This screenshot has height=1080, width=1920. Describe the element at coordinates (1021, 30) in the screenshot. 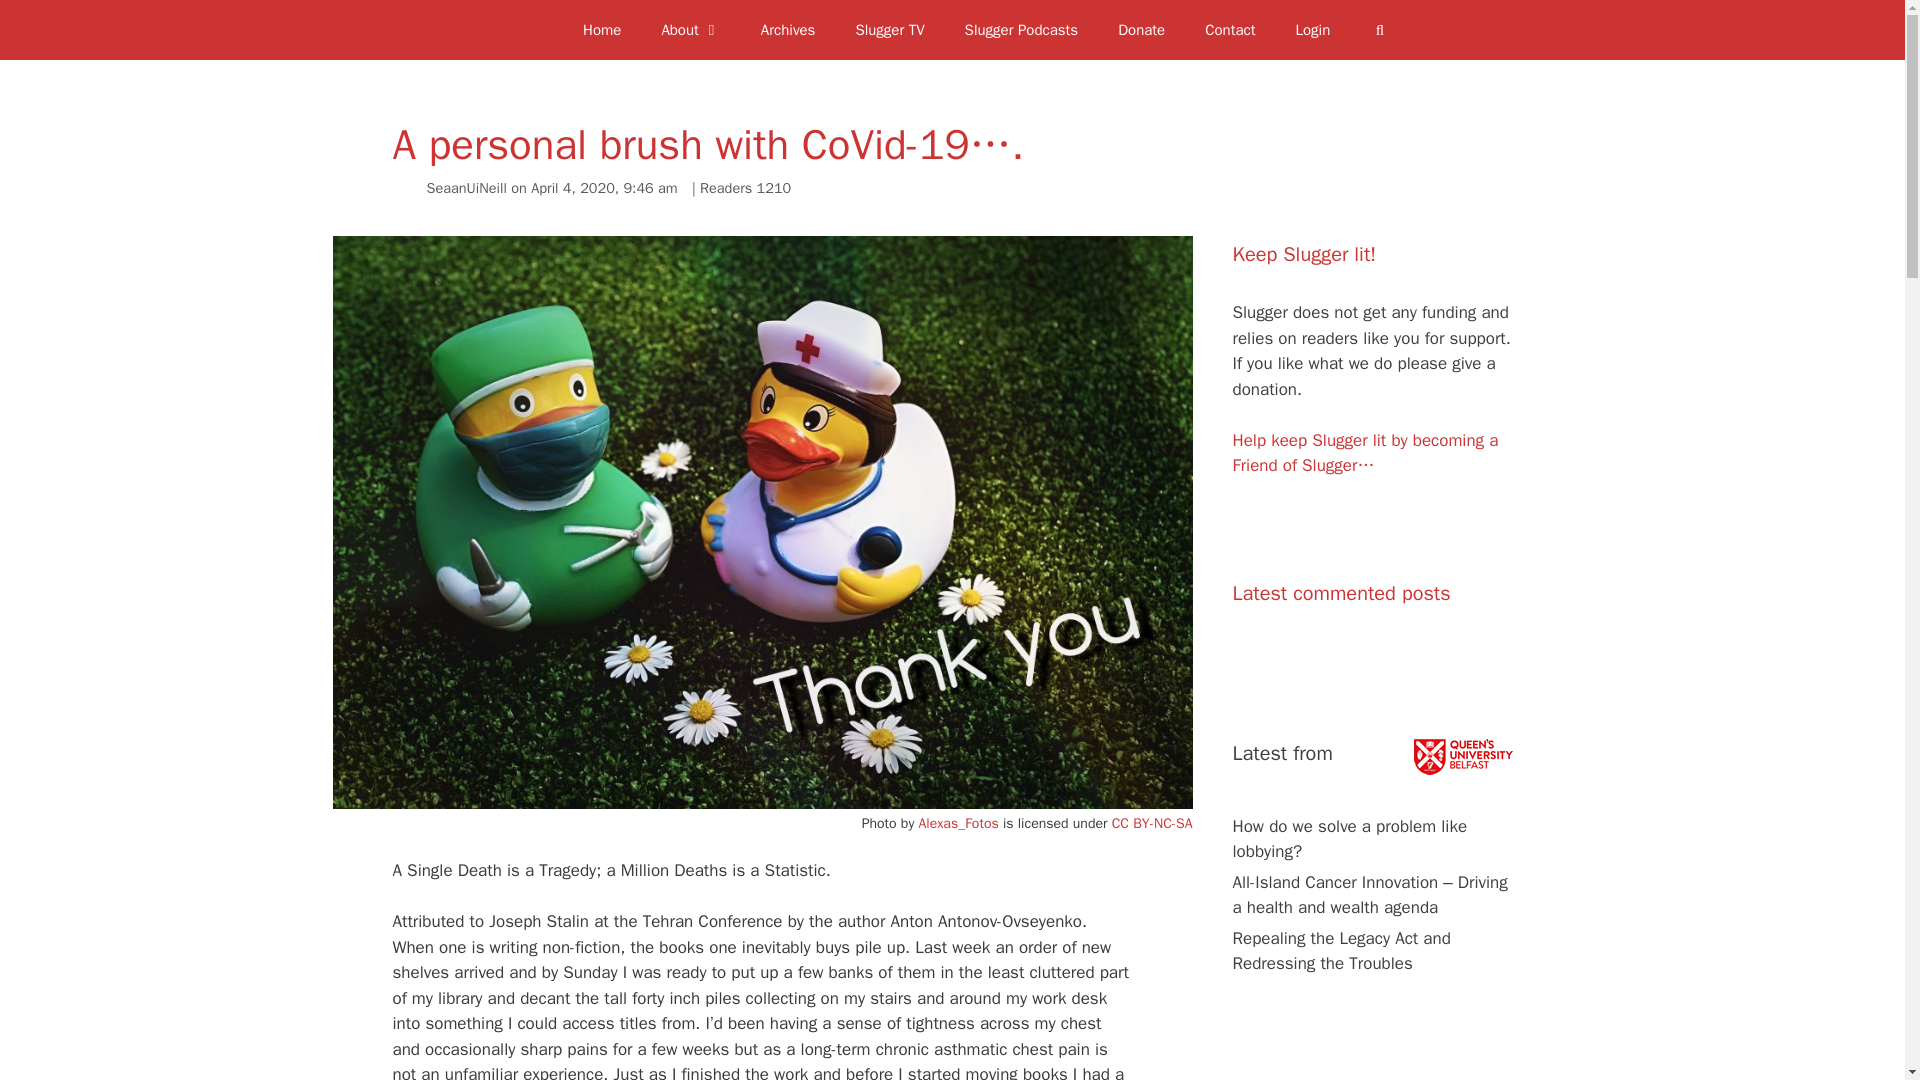

I see `Slugger Podcasts` at that location.